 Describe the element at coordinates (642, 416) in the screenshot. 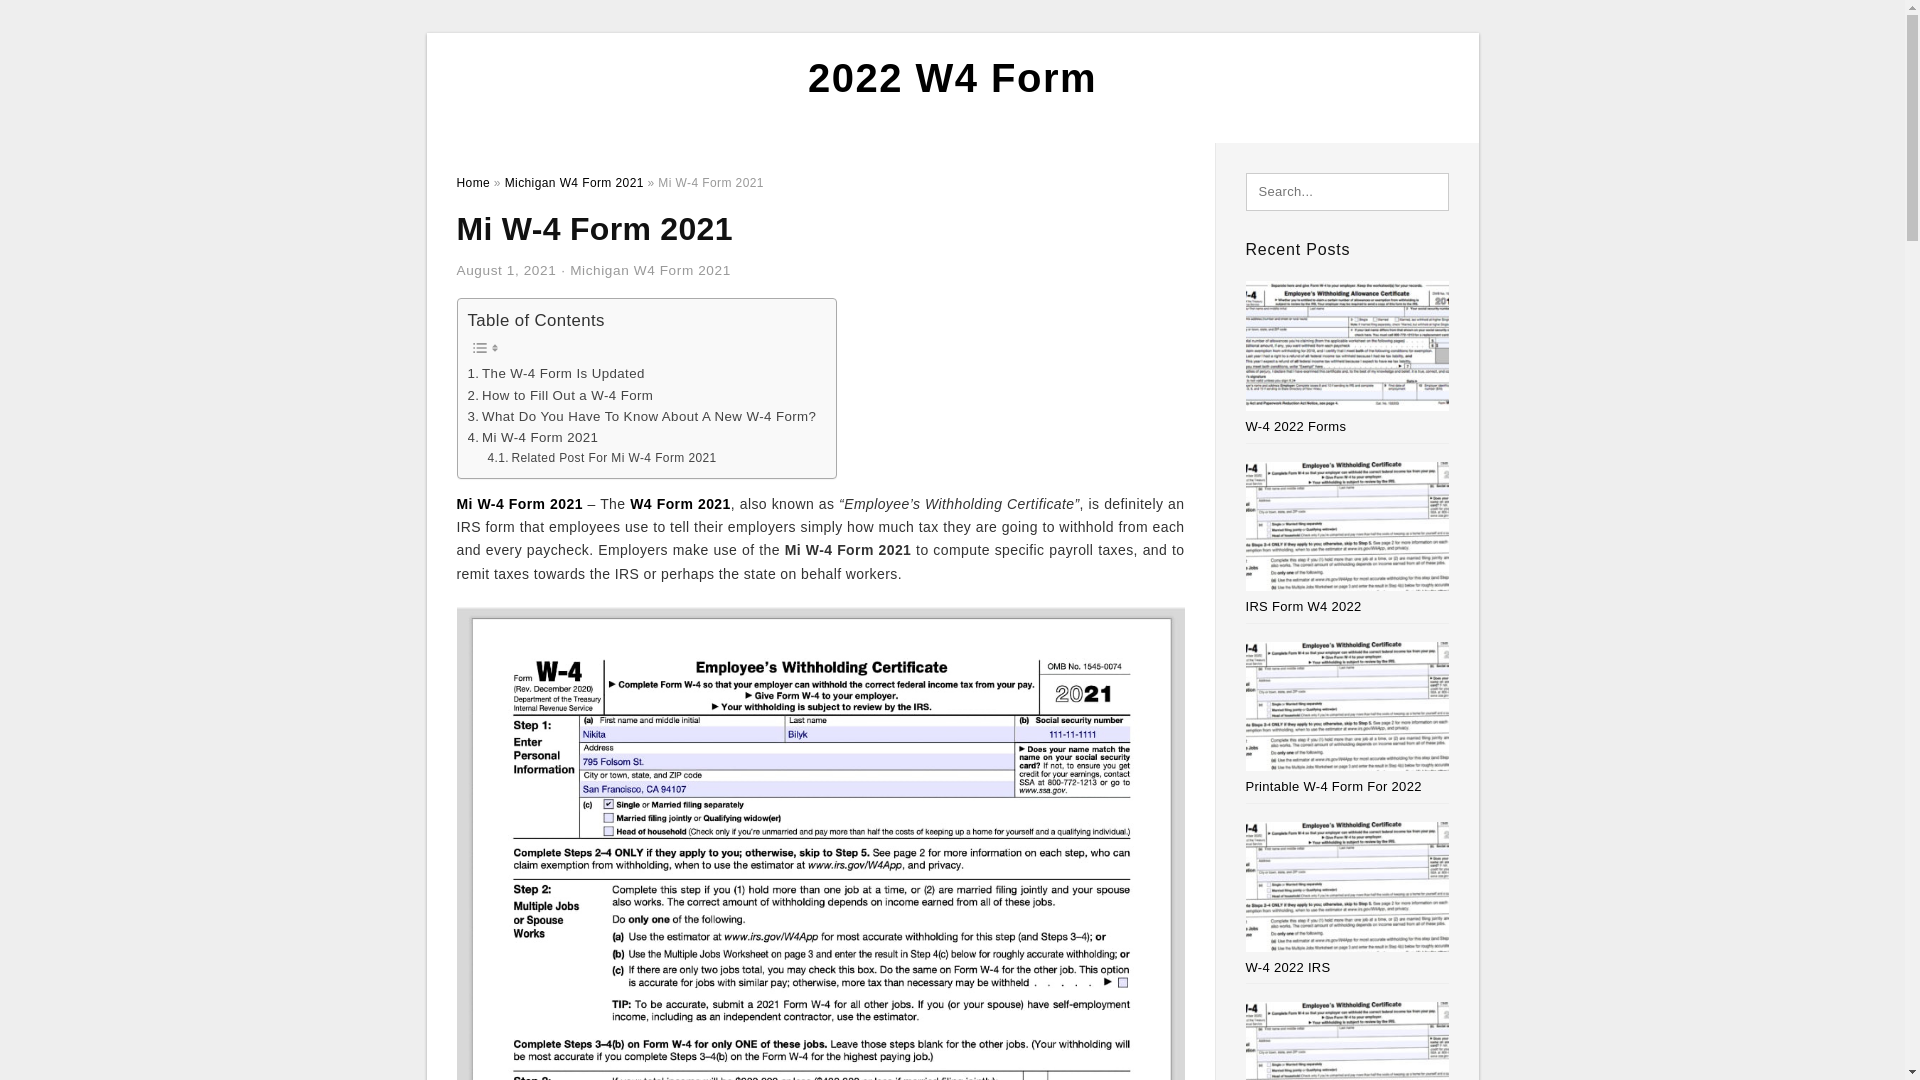

I see `What Do You Have To Know About A New W-4 Form?` at that location.